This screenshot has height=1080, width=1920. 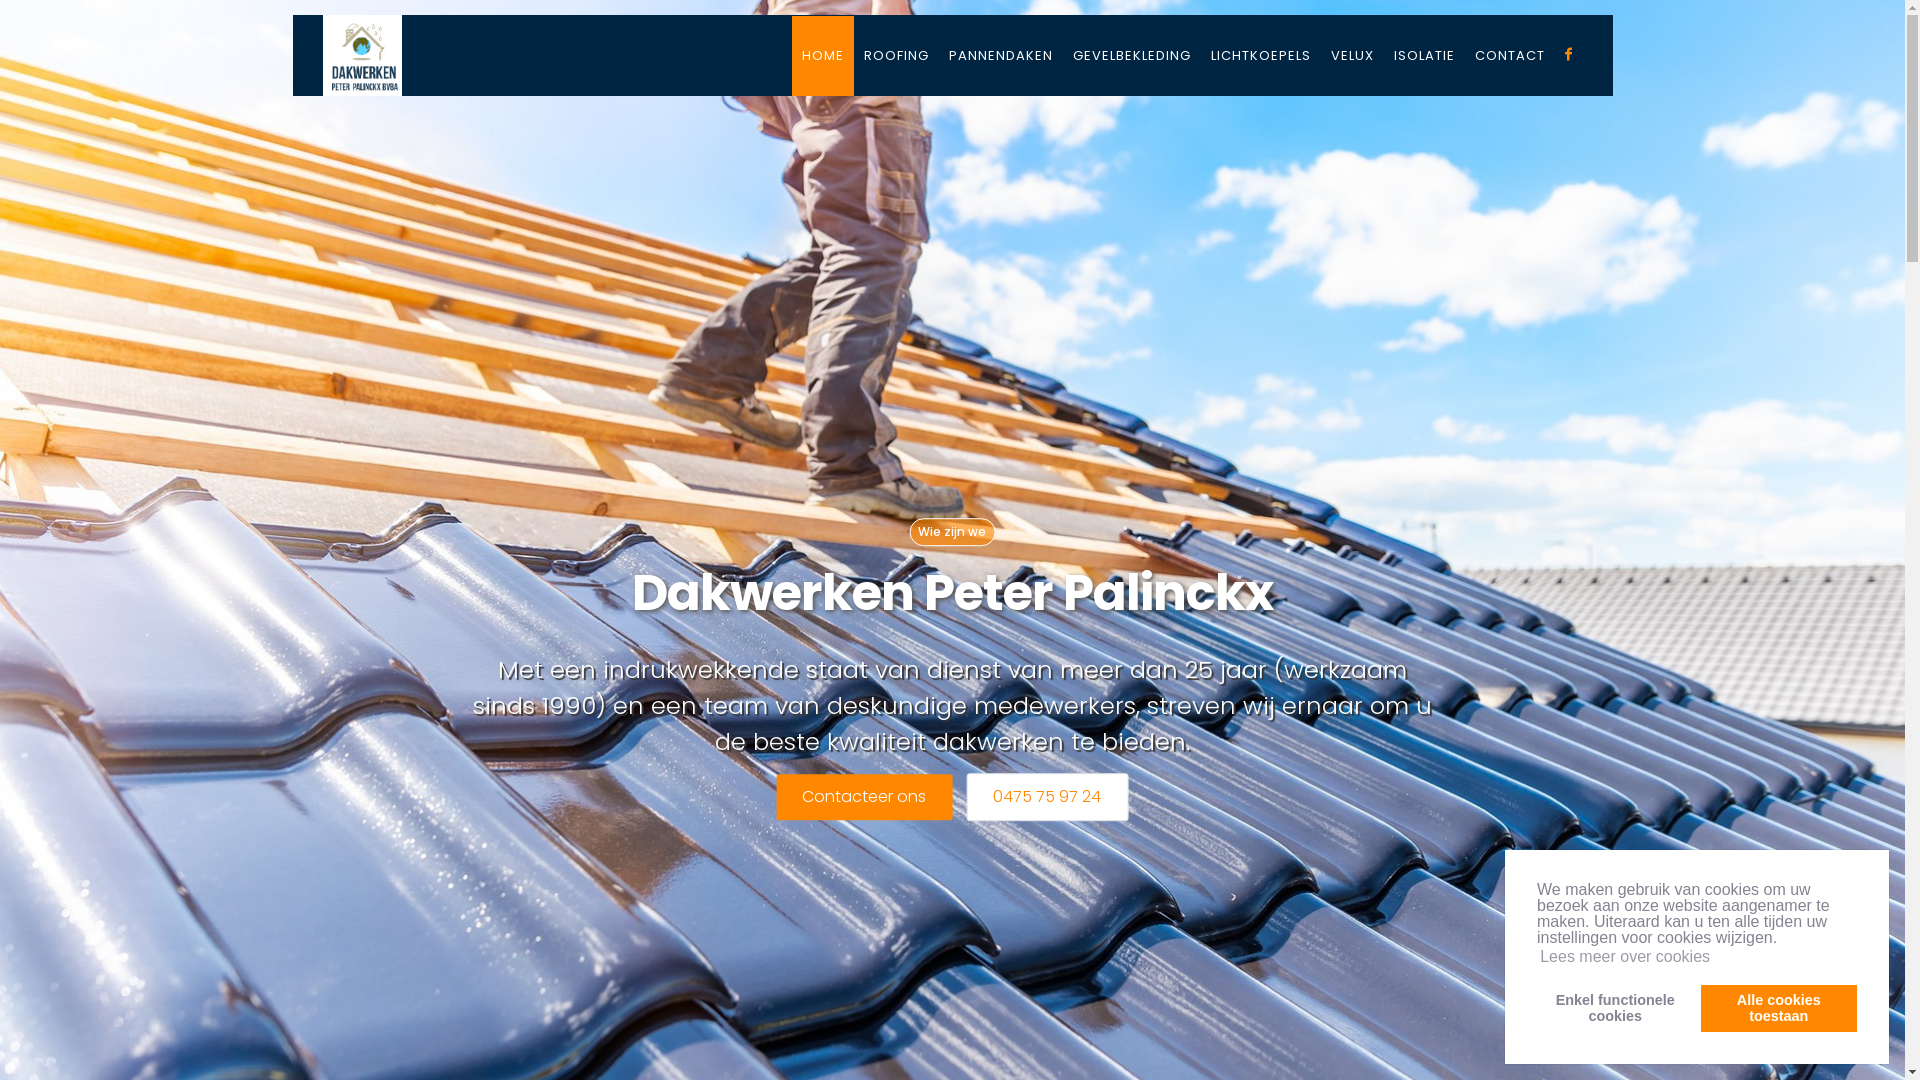 What do you see at coordinates (1424, 56) in the screenshot?
I see `ISOLATIE` at bounding box center [1424, 56].